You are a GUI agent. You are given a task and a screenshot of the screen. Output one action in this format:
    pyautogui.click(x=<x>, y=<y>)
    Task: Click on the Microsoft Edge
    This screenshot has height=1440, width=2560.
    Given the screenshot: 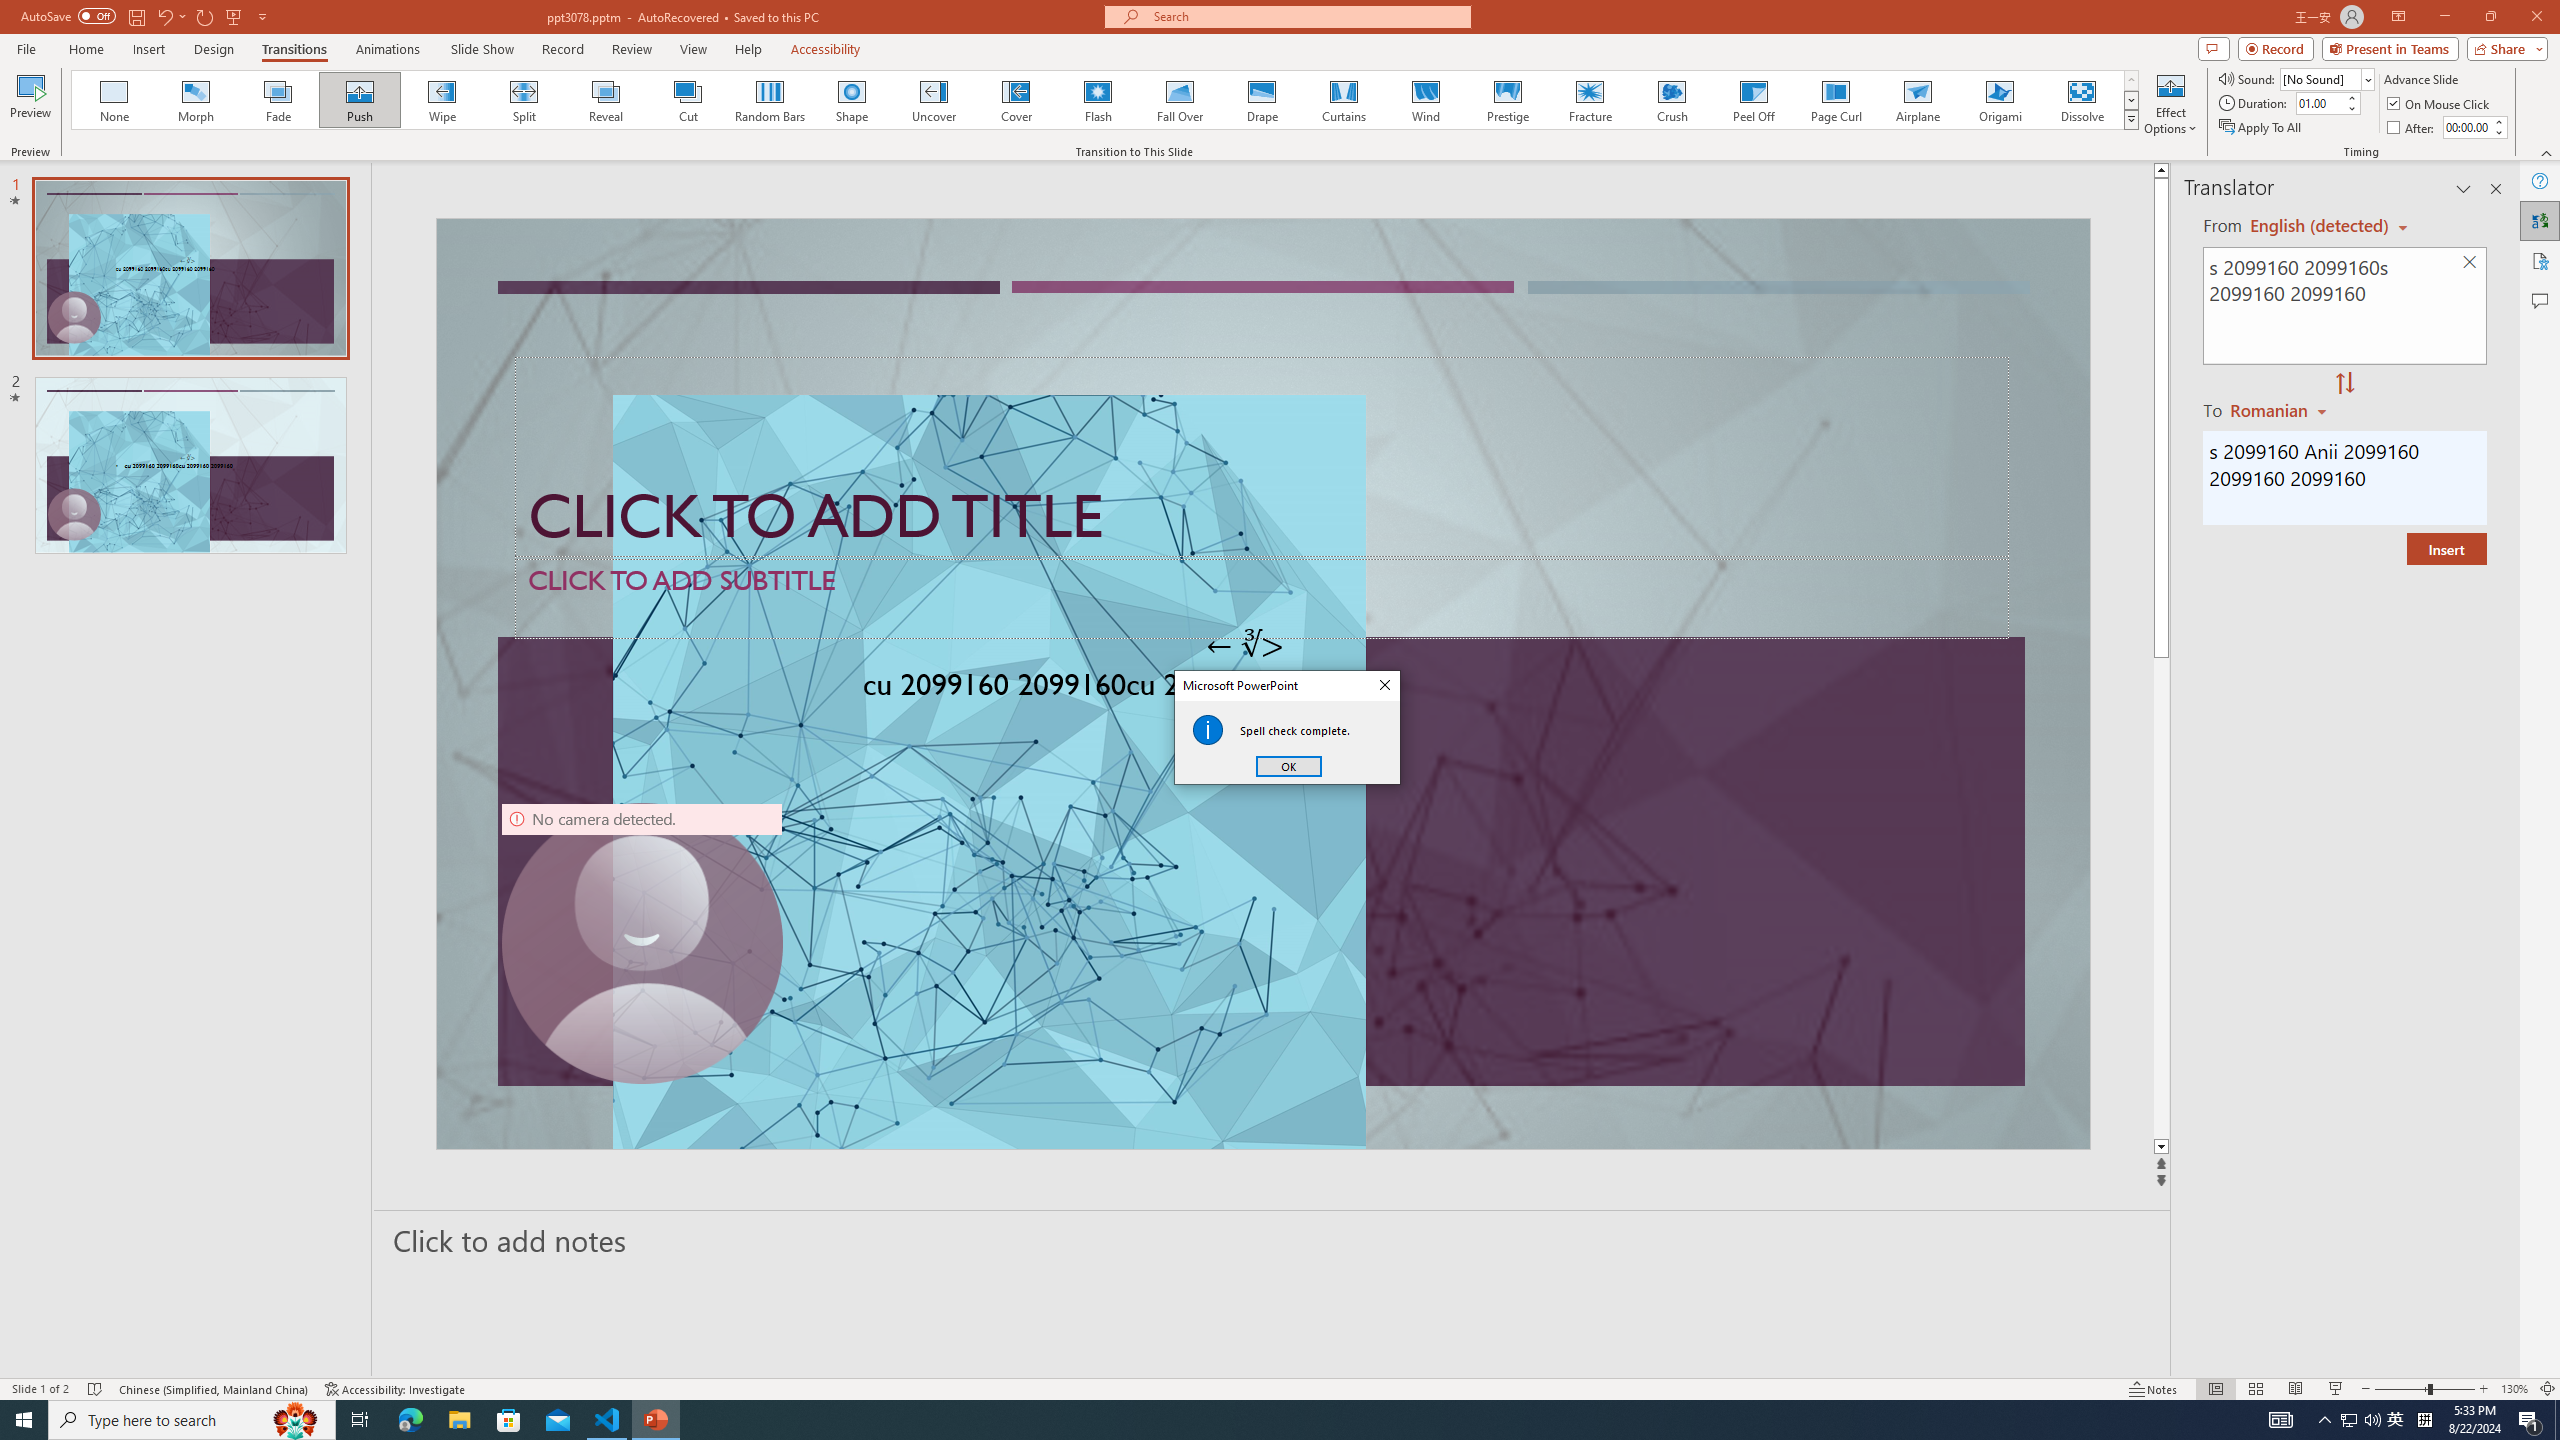 What is the action you would take?
    pyautogui.click(x=410, y=1420)
    